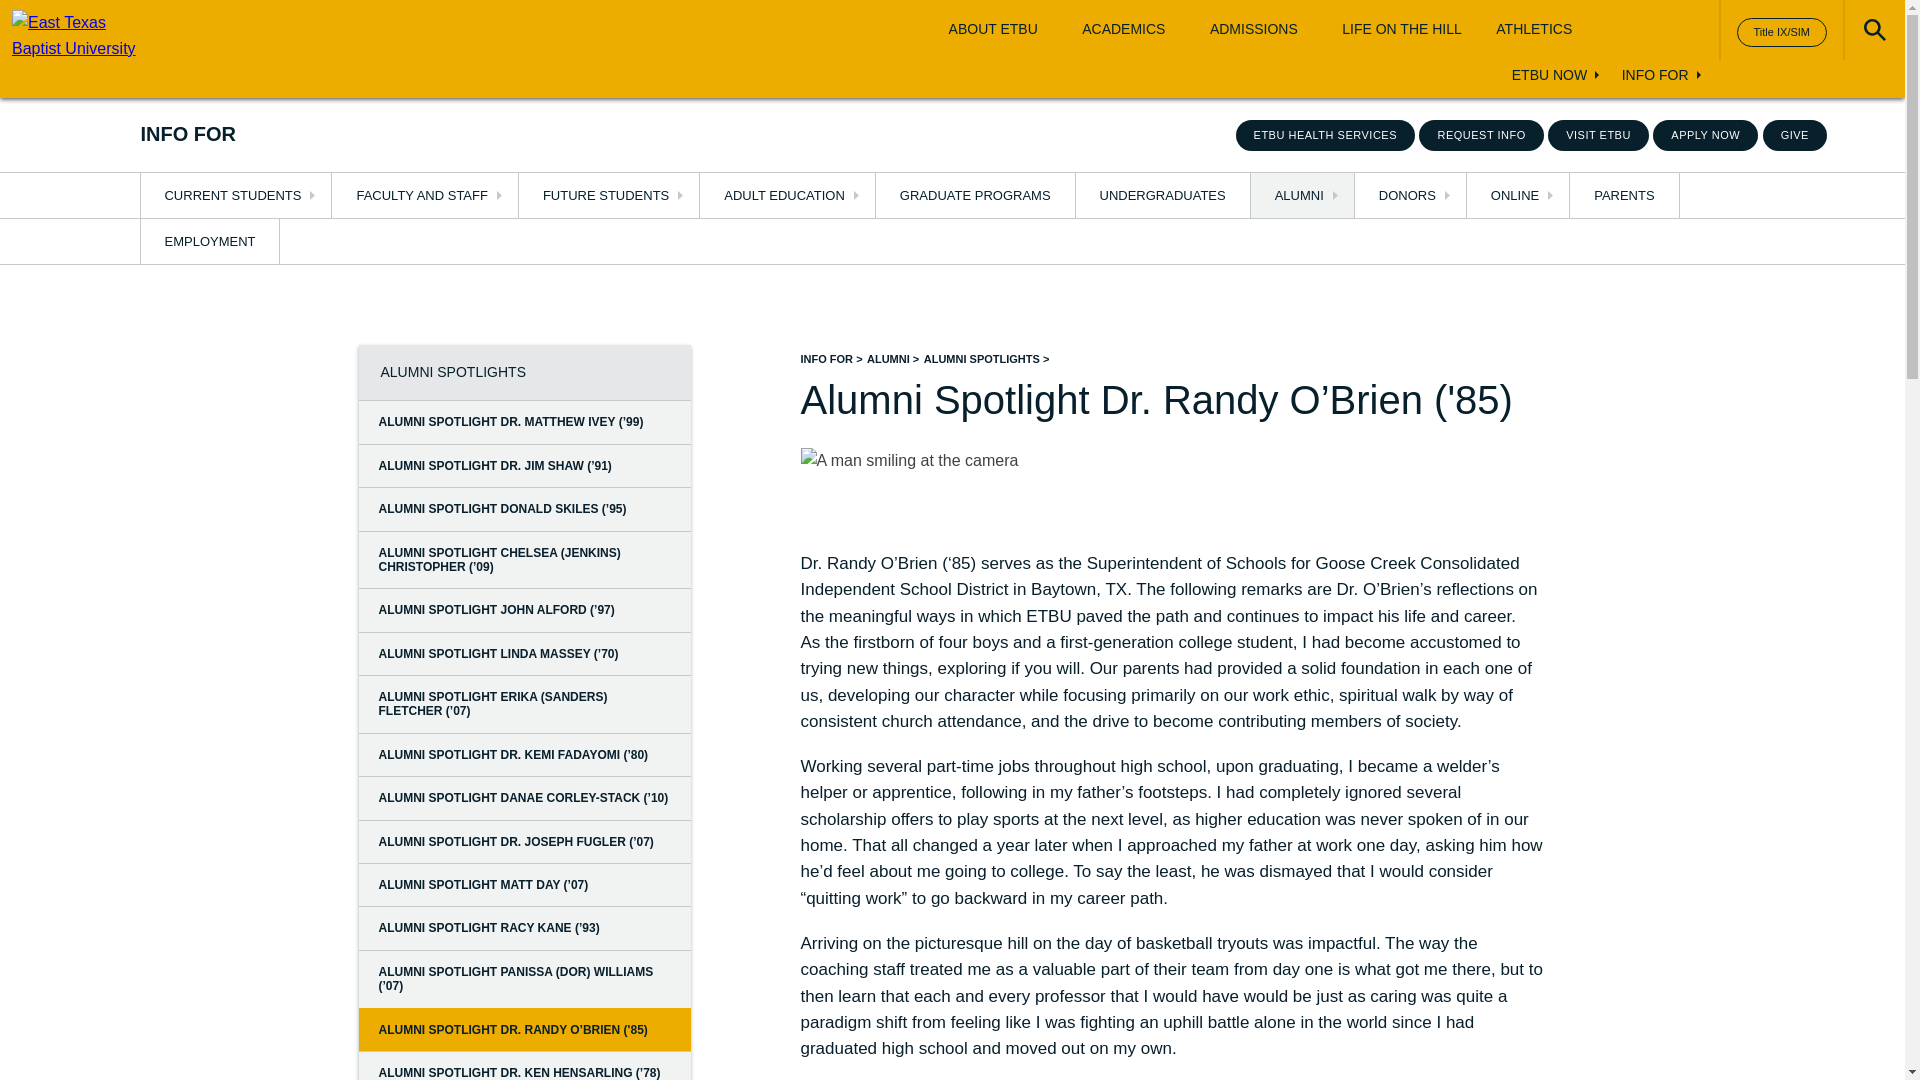 This screenshot has height=1080, width=1920. What do you see at coordinates (1706, 135) in the screenshot?
I see `APPLY NOW` at bounding box center [1706, 135].